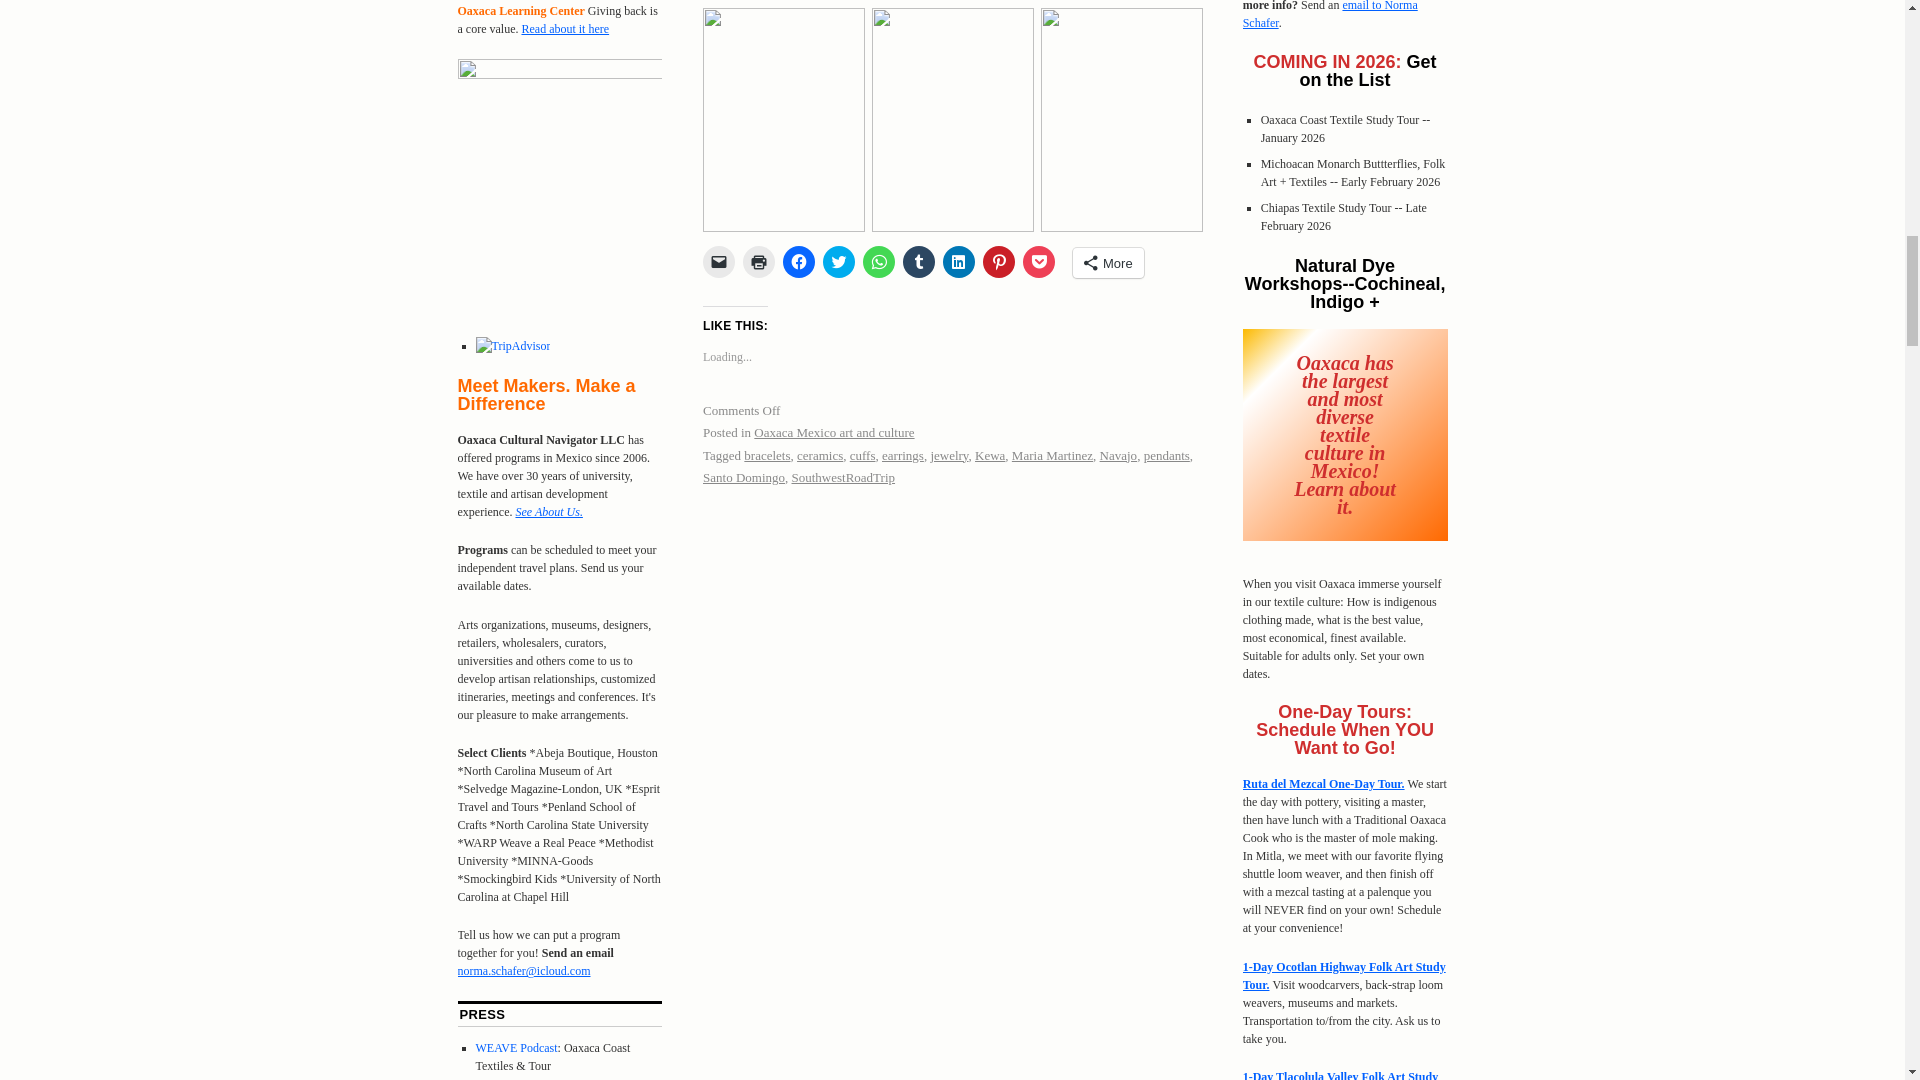 This screenshot has height=1080, width=1920. Describe the element at coordinates (958, 262) in the screenshot. I see `Click to share on LinkedIn` at that location.